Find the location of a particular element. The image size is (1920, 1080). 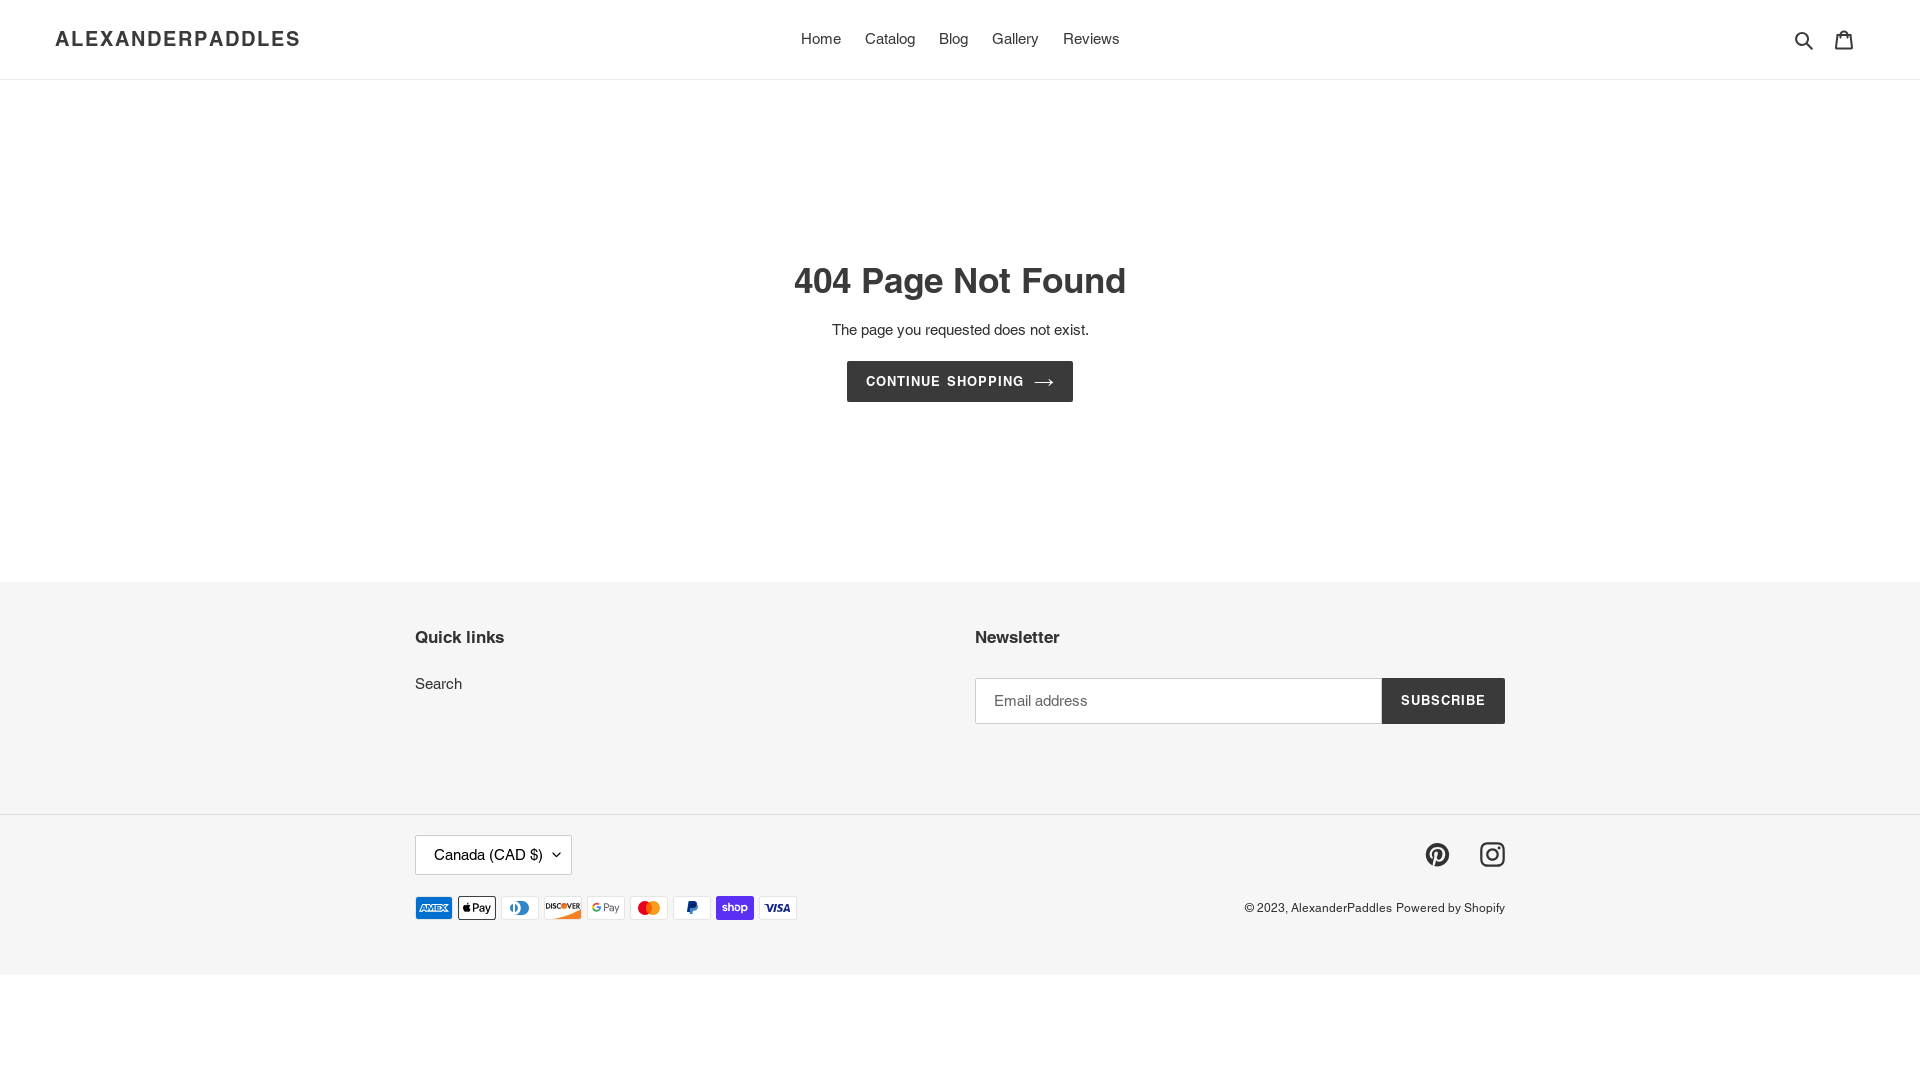

Catalog is located at coordinates (889, 40).